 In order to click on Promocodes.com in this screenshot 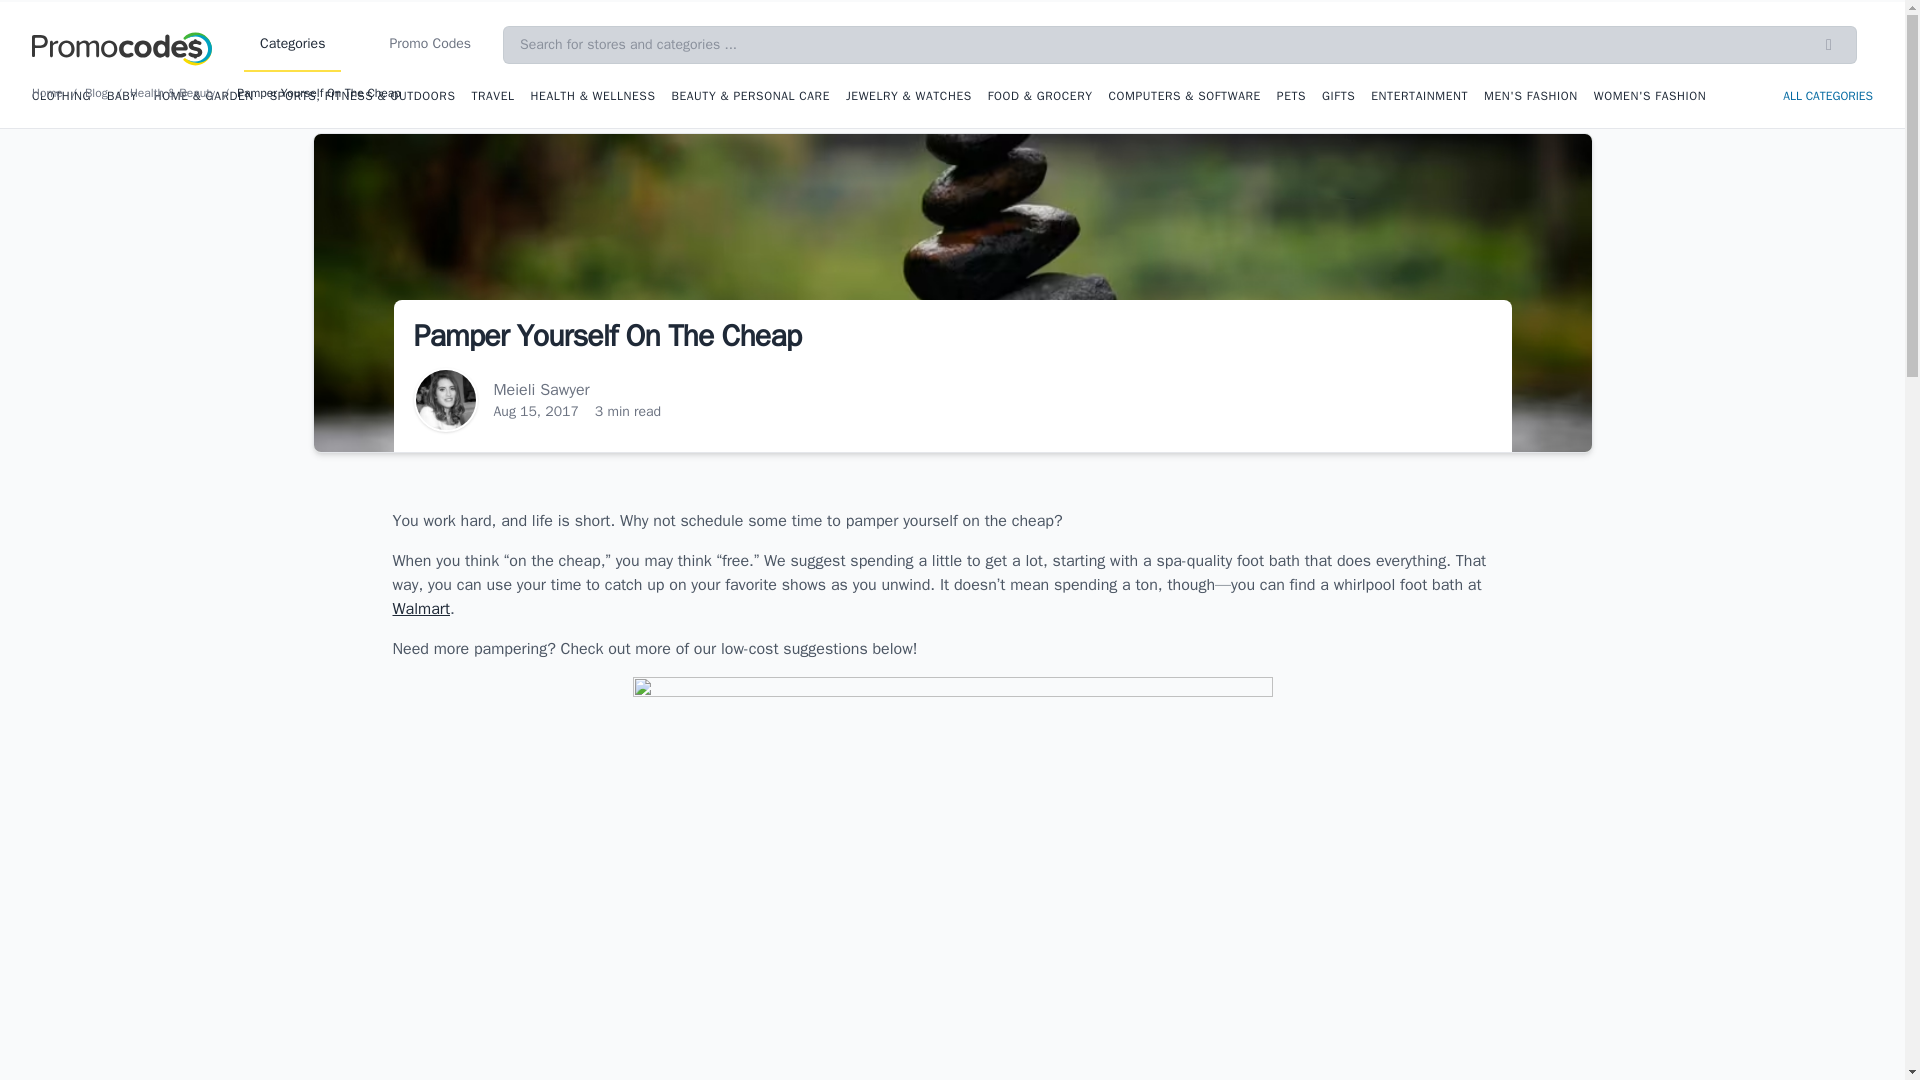, I will do `click(122, 44)`.